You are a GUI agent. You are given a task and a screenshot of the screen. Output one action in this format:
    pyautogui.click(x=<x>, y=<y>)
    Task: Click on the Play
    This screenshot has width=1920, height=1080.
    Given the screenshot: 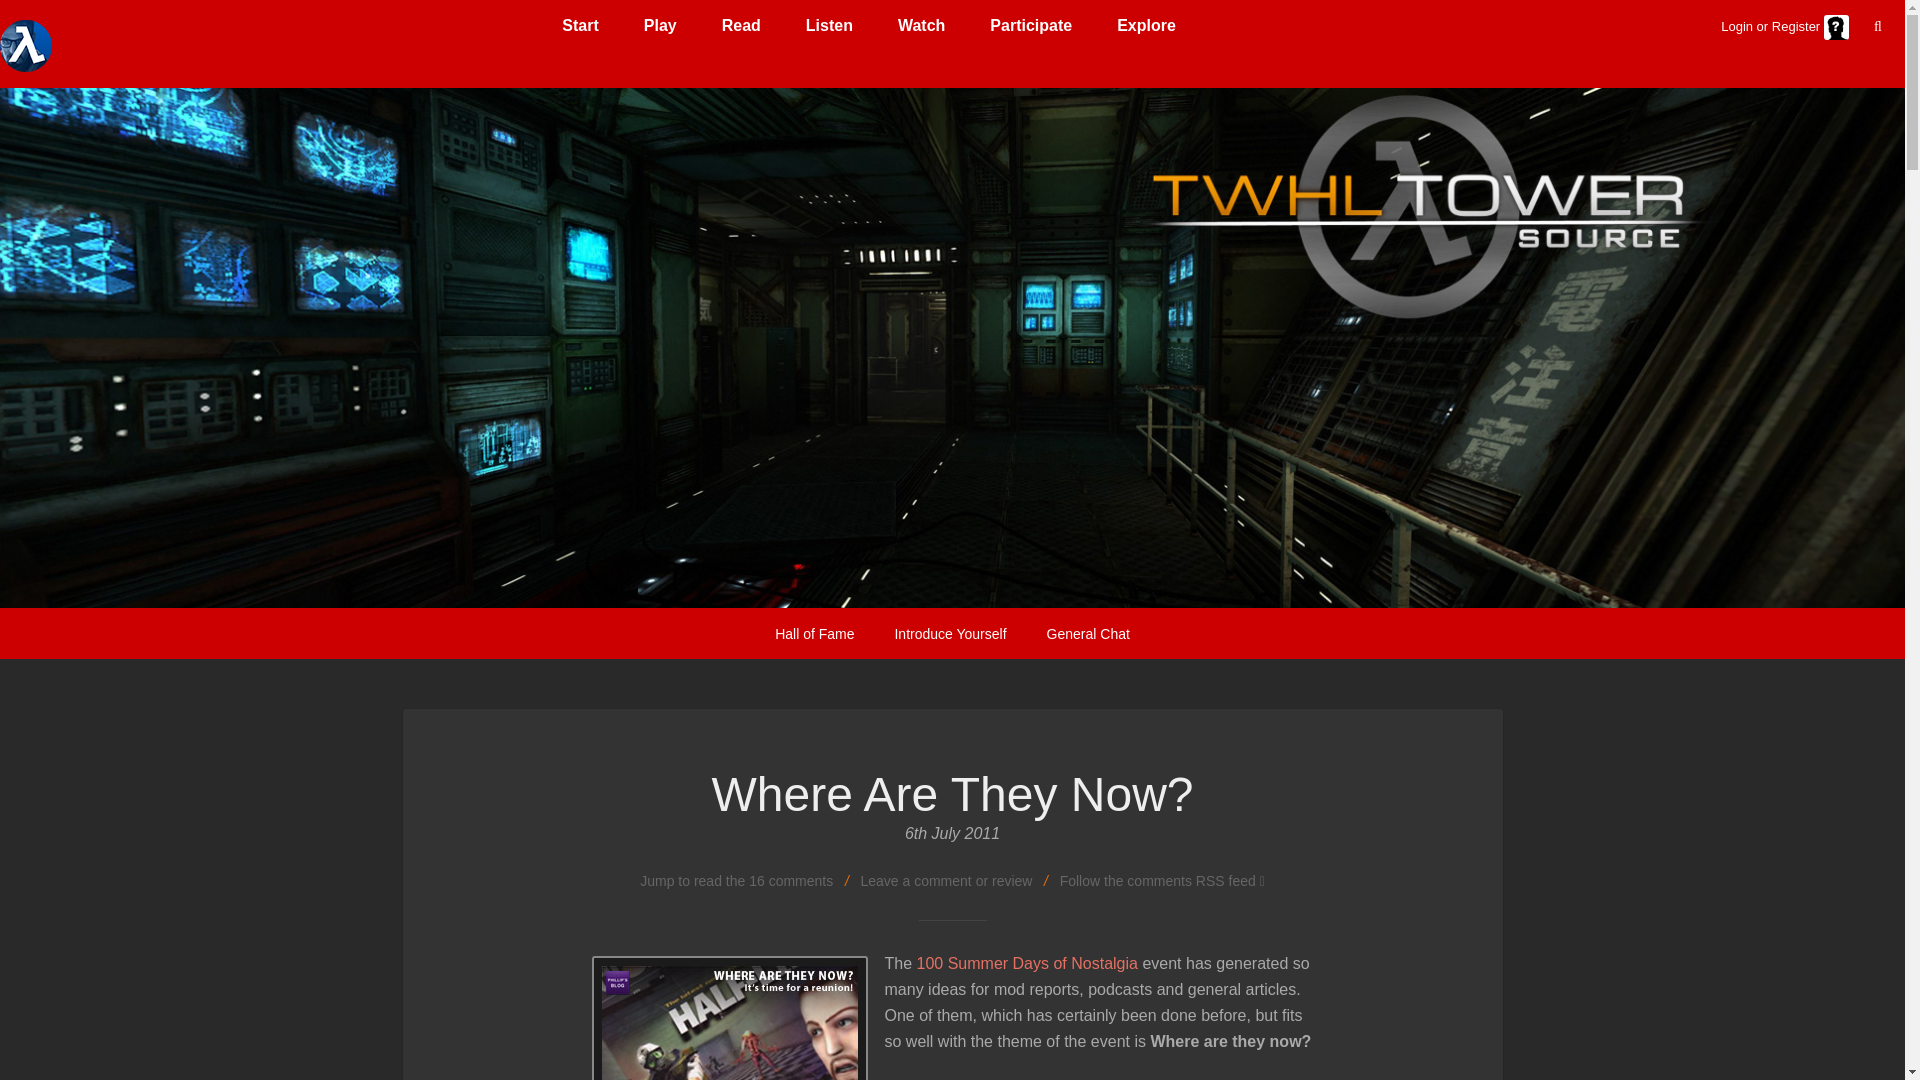 What is the action you would take?
    pyautogui.click(x=668, y=26)
    